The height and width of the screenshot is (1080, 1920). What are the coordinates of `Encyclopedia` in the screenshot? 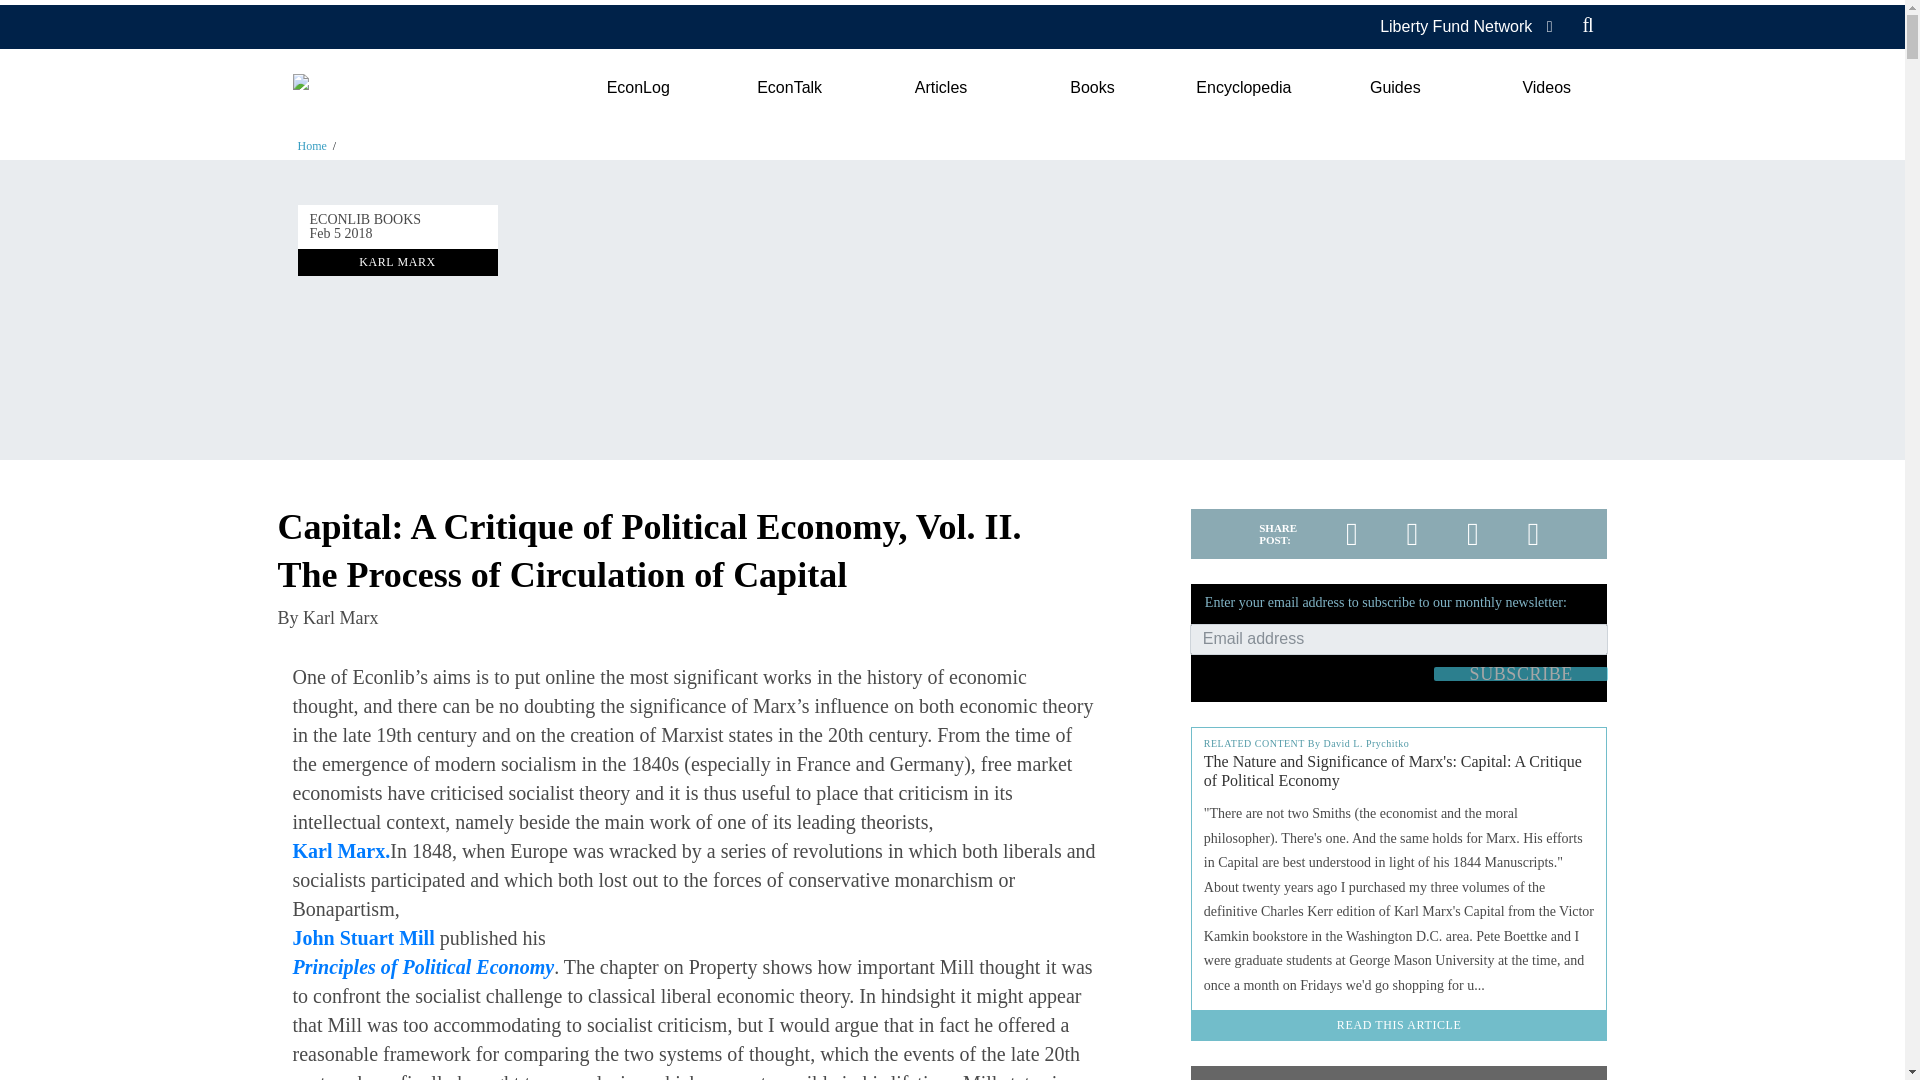 It's located at (1243, 88).